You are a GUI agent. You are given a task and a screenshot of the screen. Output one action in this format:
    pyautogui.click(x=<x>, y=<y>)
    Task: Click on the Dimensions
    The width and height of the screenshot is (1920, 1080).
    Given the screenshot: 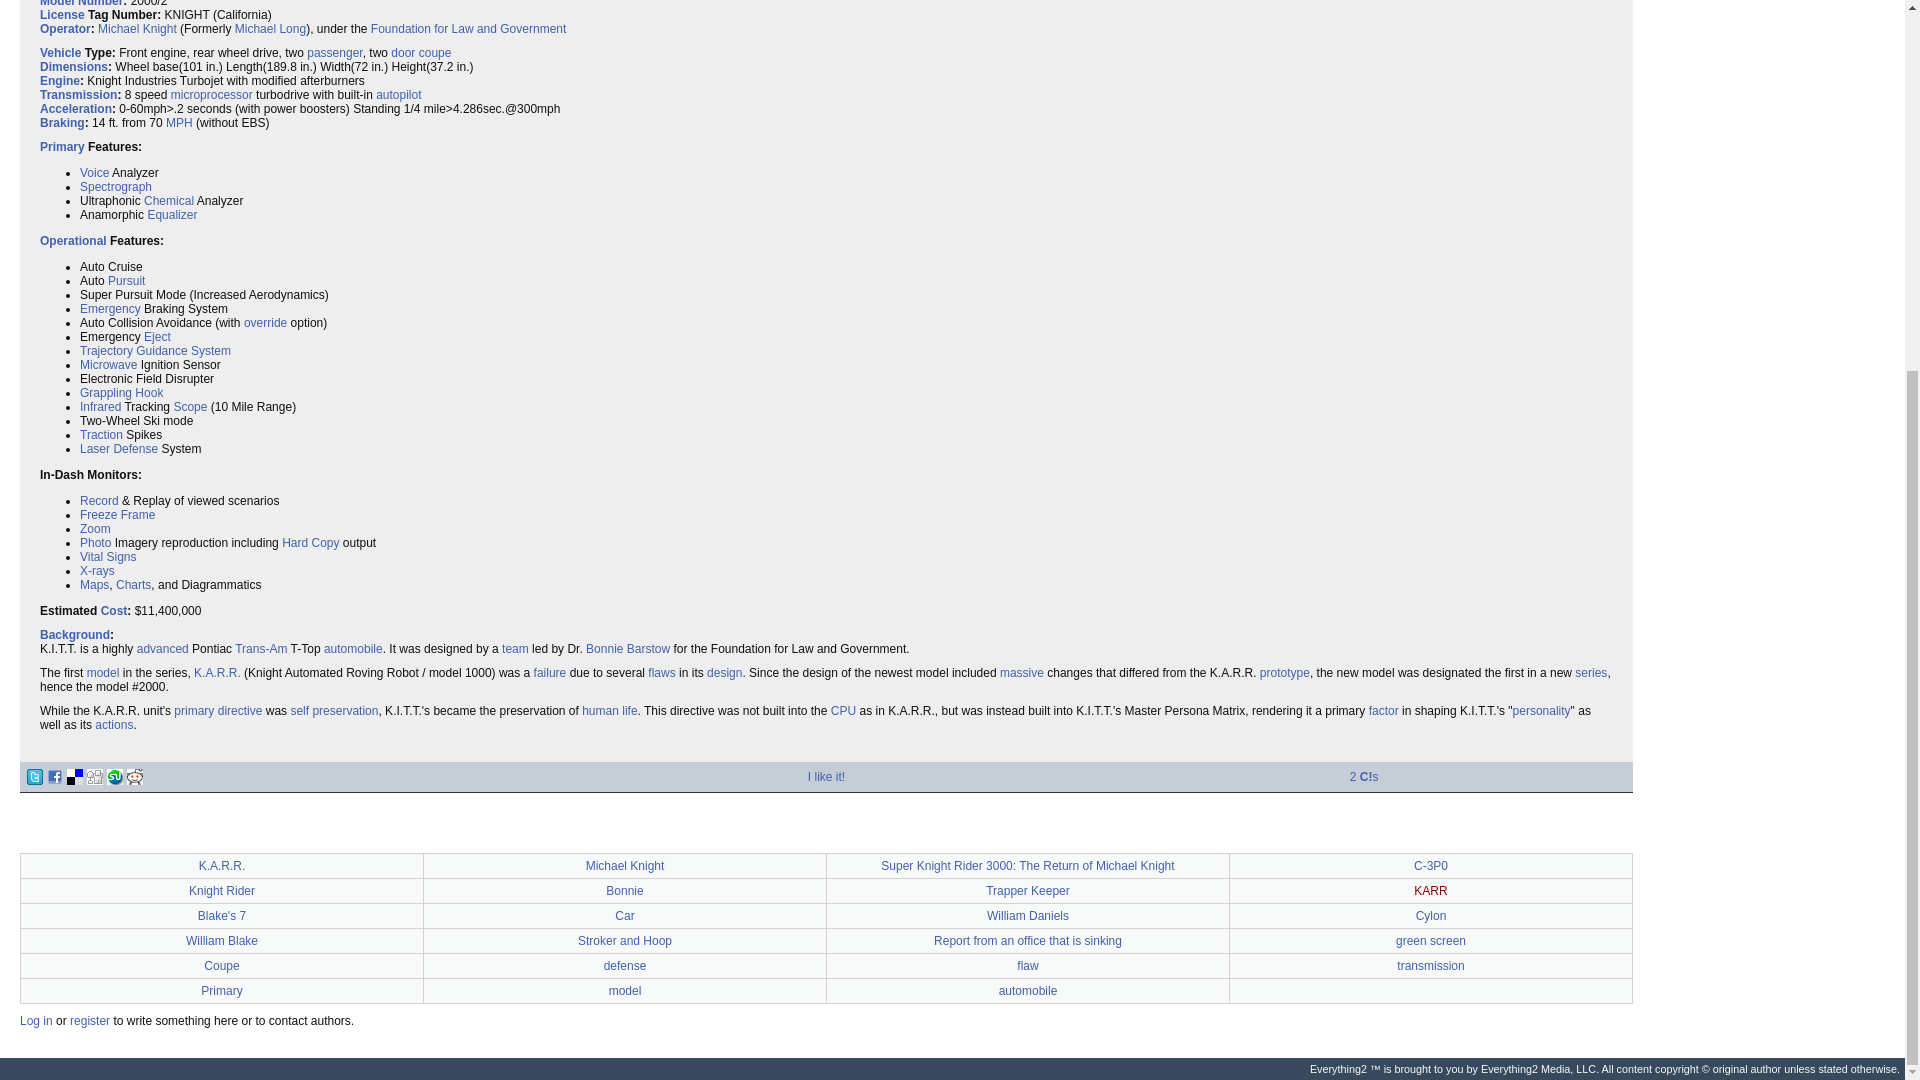 What is the action you would take?
    pyautogui.click(x=74, y=67)
    